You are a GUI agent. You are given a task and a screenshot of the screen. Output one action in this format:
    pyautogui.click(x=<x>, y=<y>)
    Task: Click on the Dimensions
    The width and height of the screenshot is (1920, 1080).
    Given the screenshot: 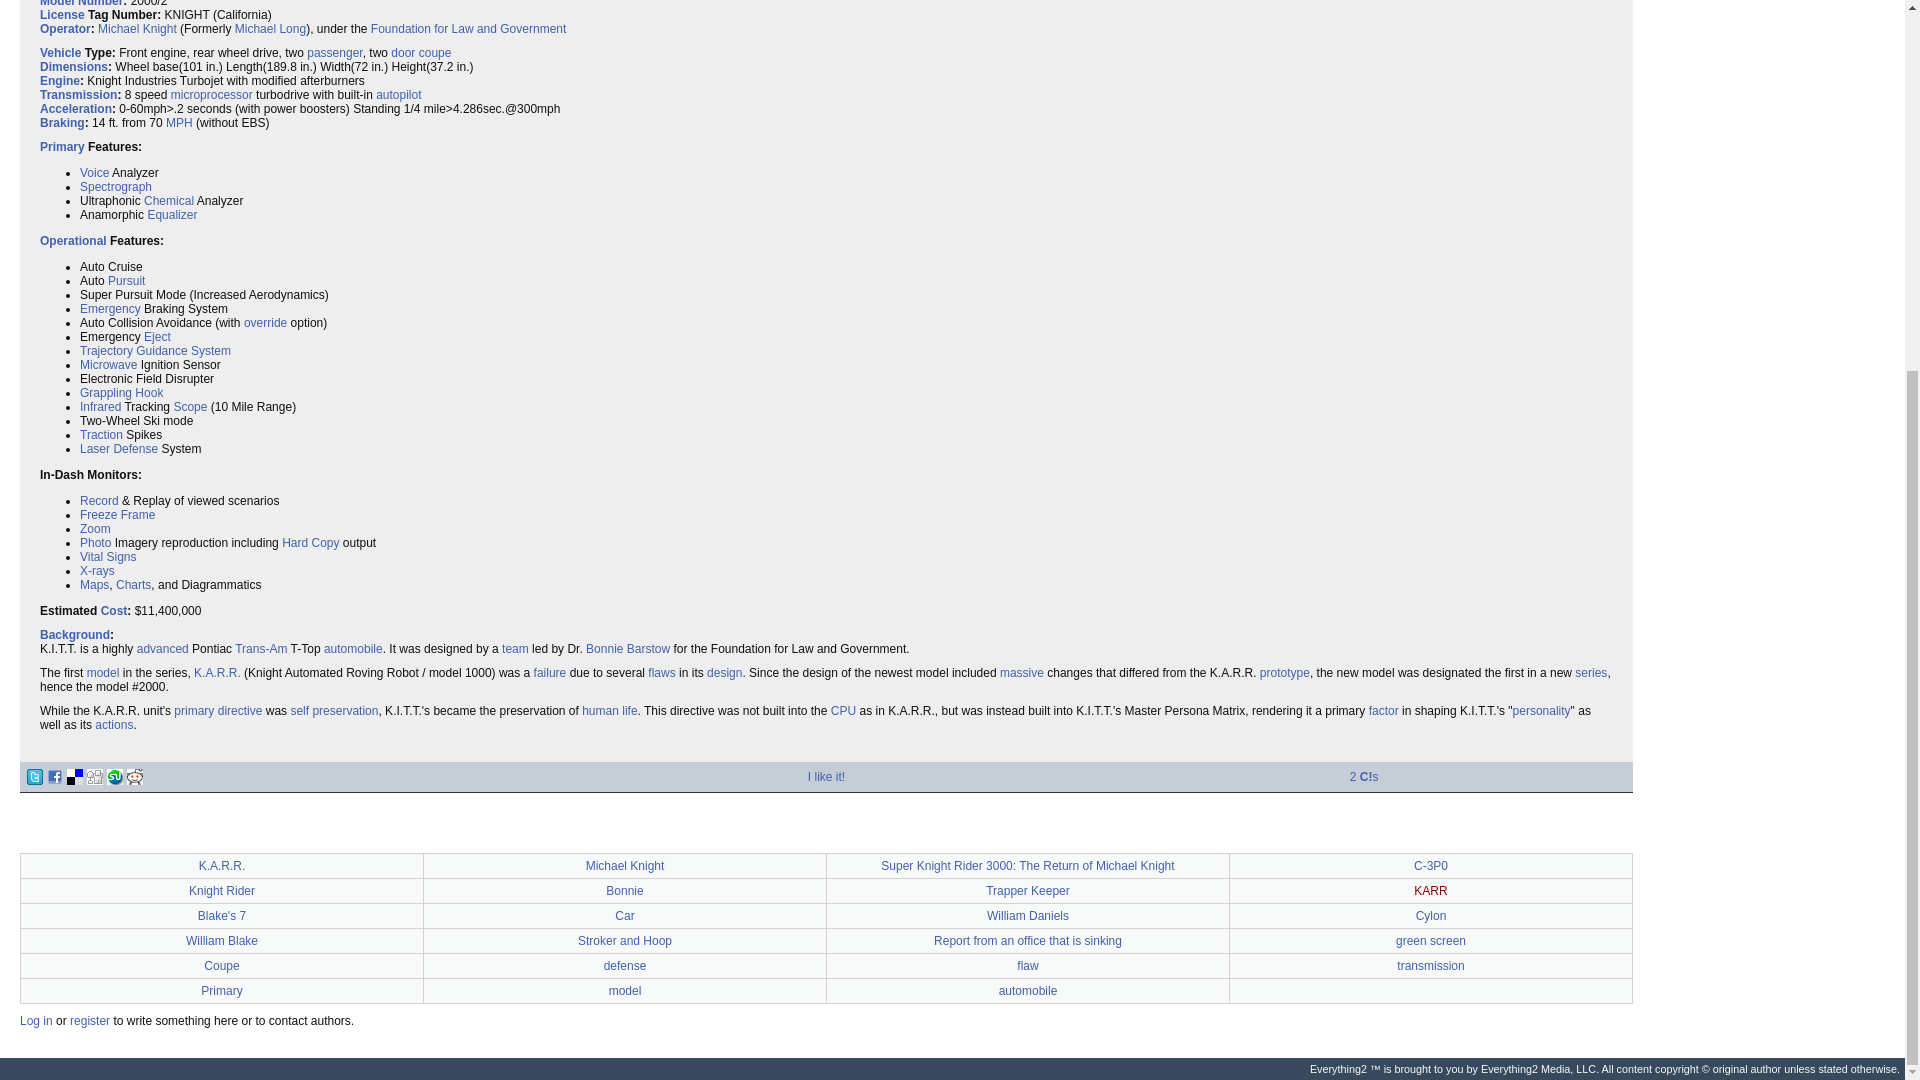 What is the action you would take?
    pyautogui.click(x=74, y=67)
    